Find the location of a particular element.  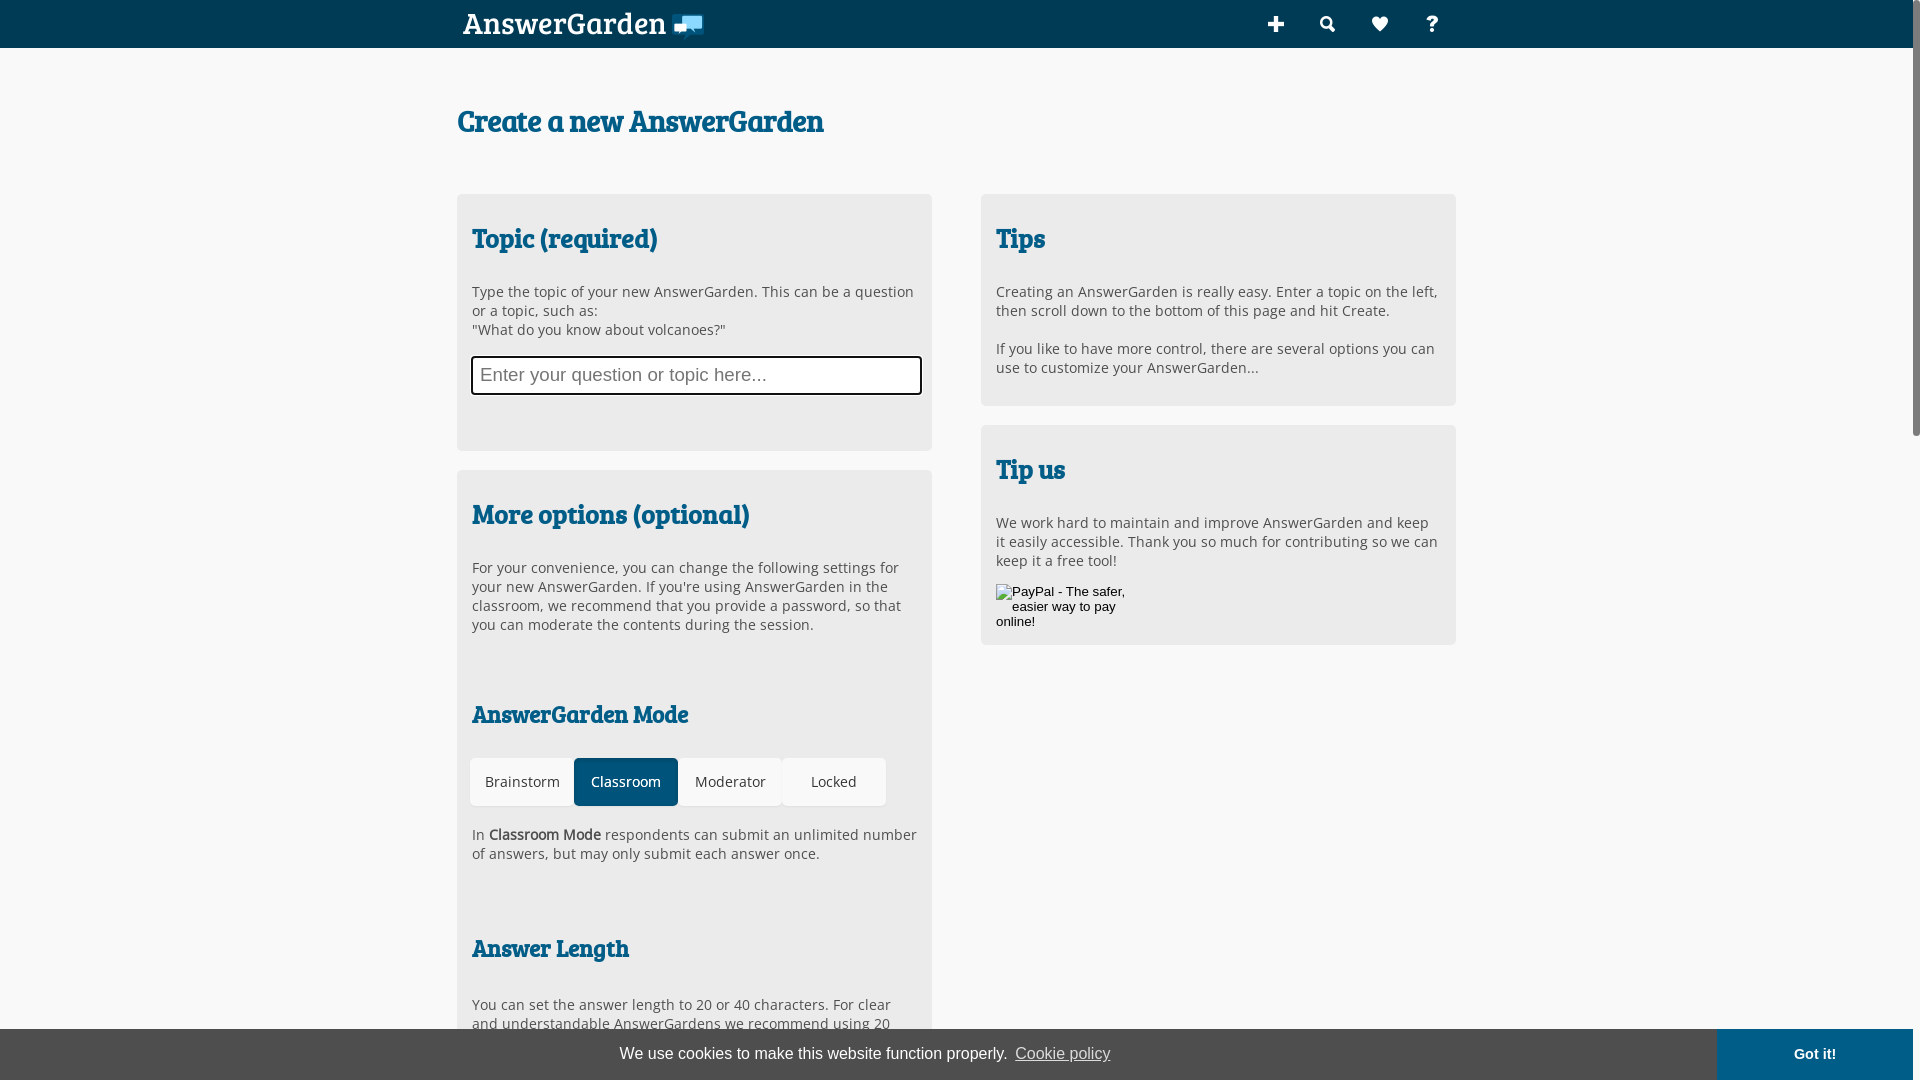

AnswerGarden Home is located at coordinates (588, 24).